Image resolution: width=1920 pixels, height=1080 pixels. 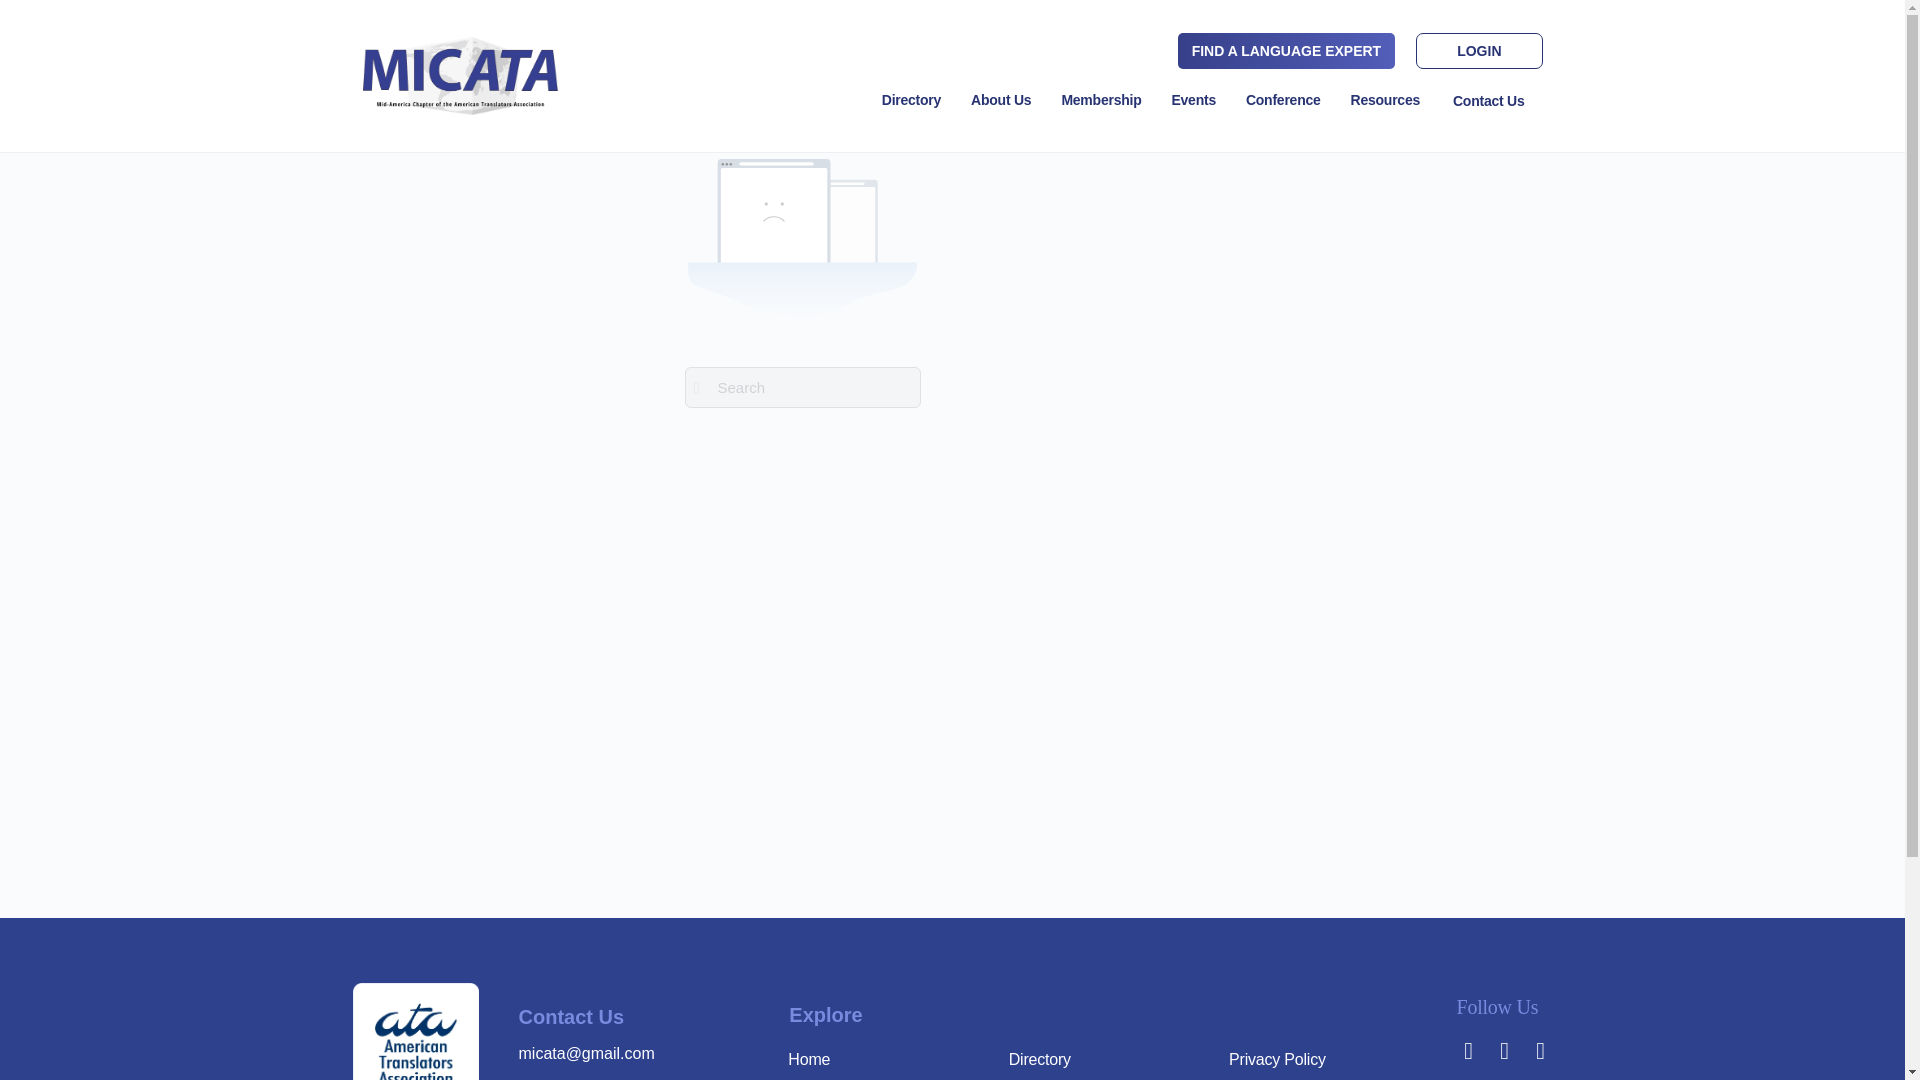 What do you see at coordinates (1488, 100) in the screenshot?
I see `Contact Us` at bounding box center [1488, 100].